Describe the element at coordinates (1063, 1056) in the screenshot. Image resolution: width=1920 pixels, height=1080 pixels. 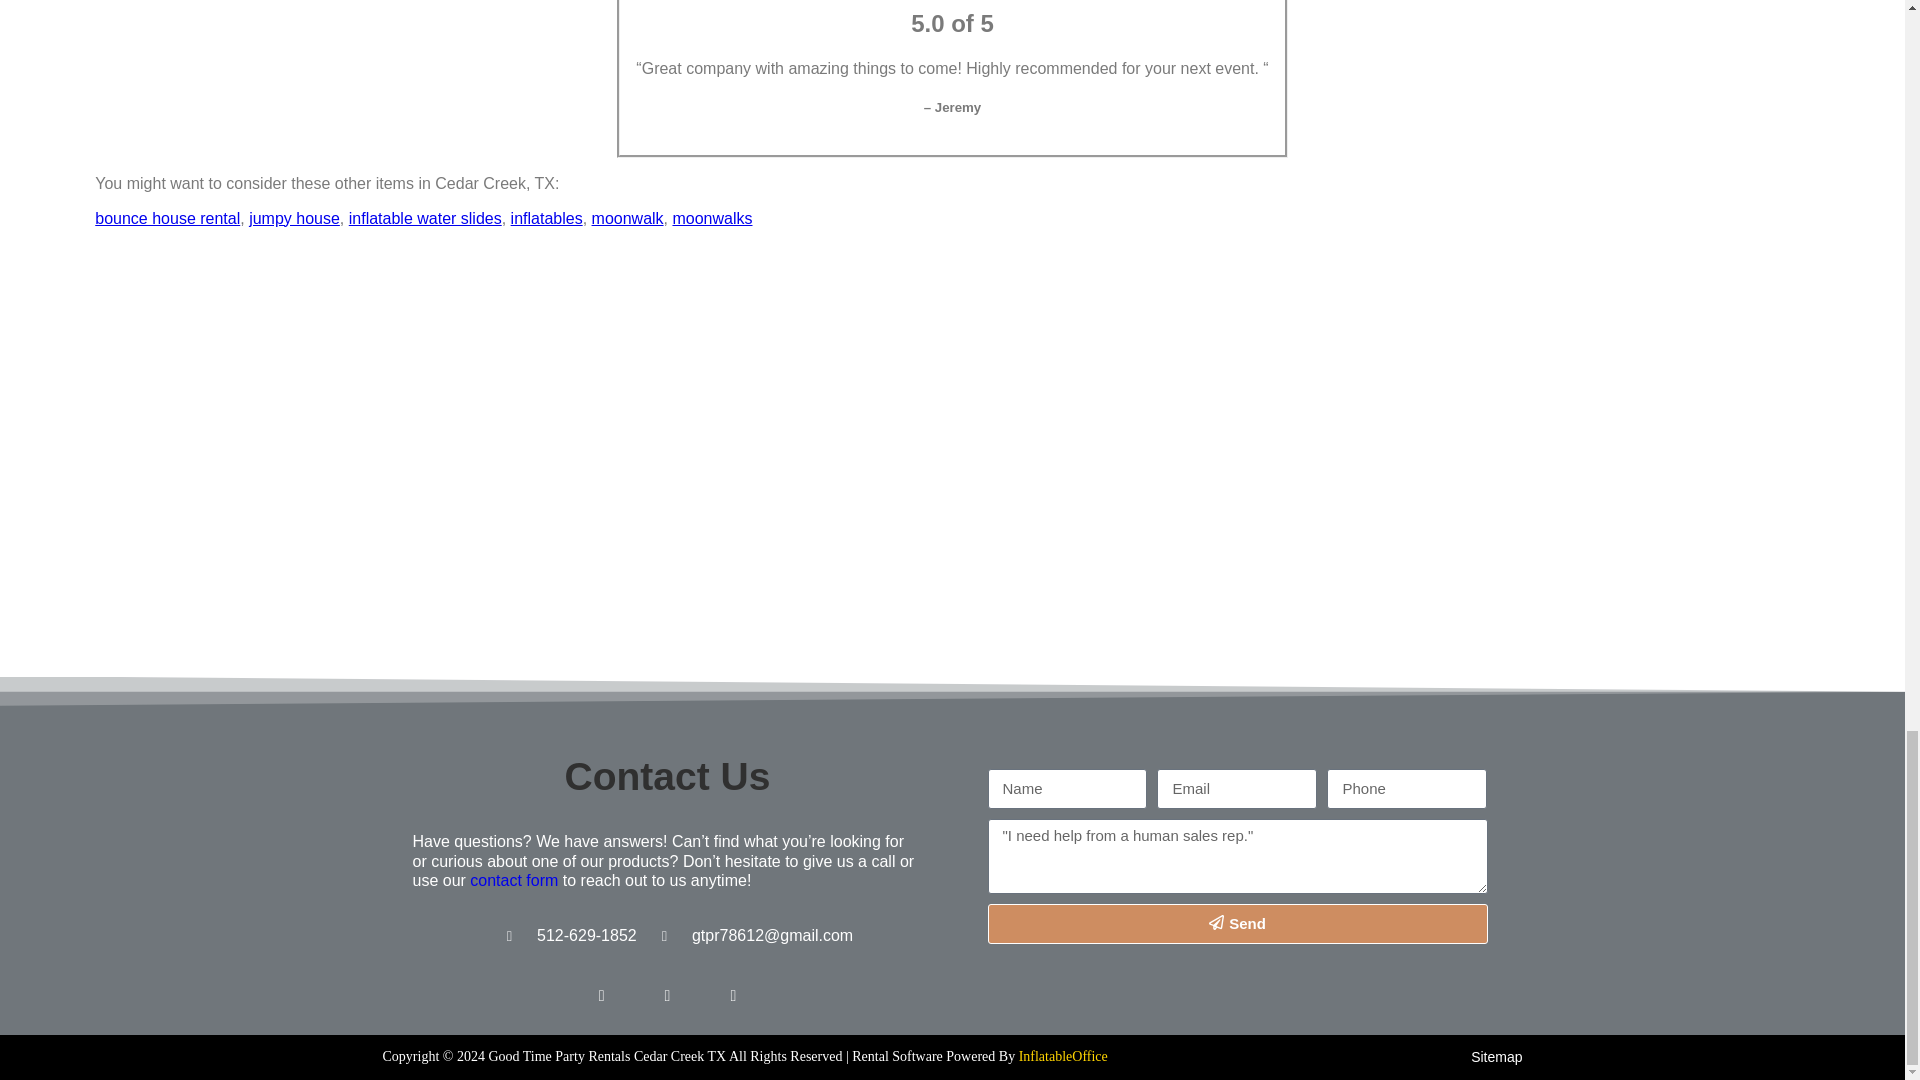
I see `InflatableOffice` at that location.